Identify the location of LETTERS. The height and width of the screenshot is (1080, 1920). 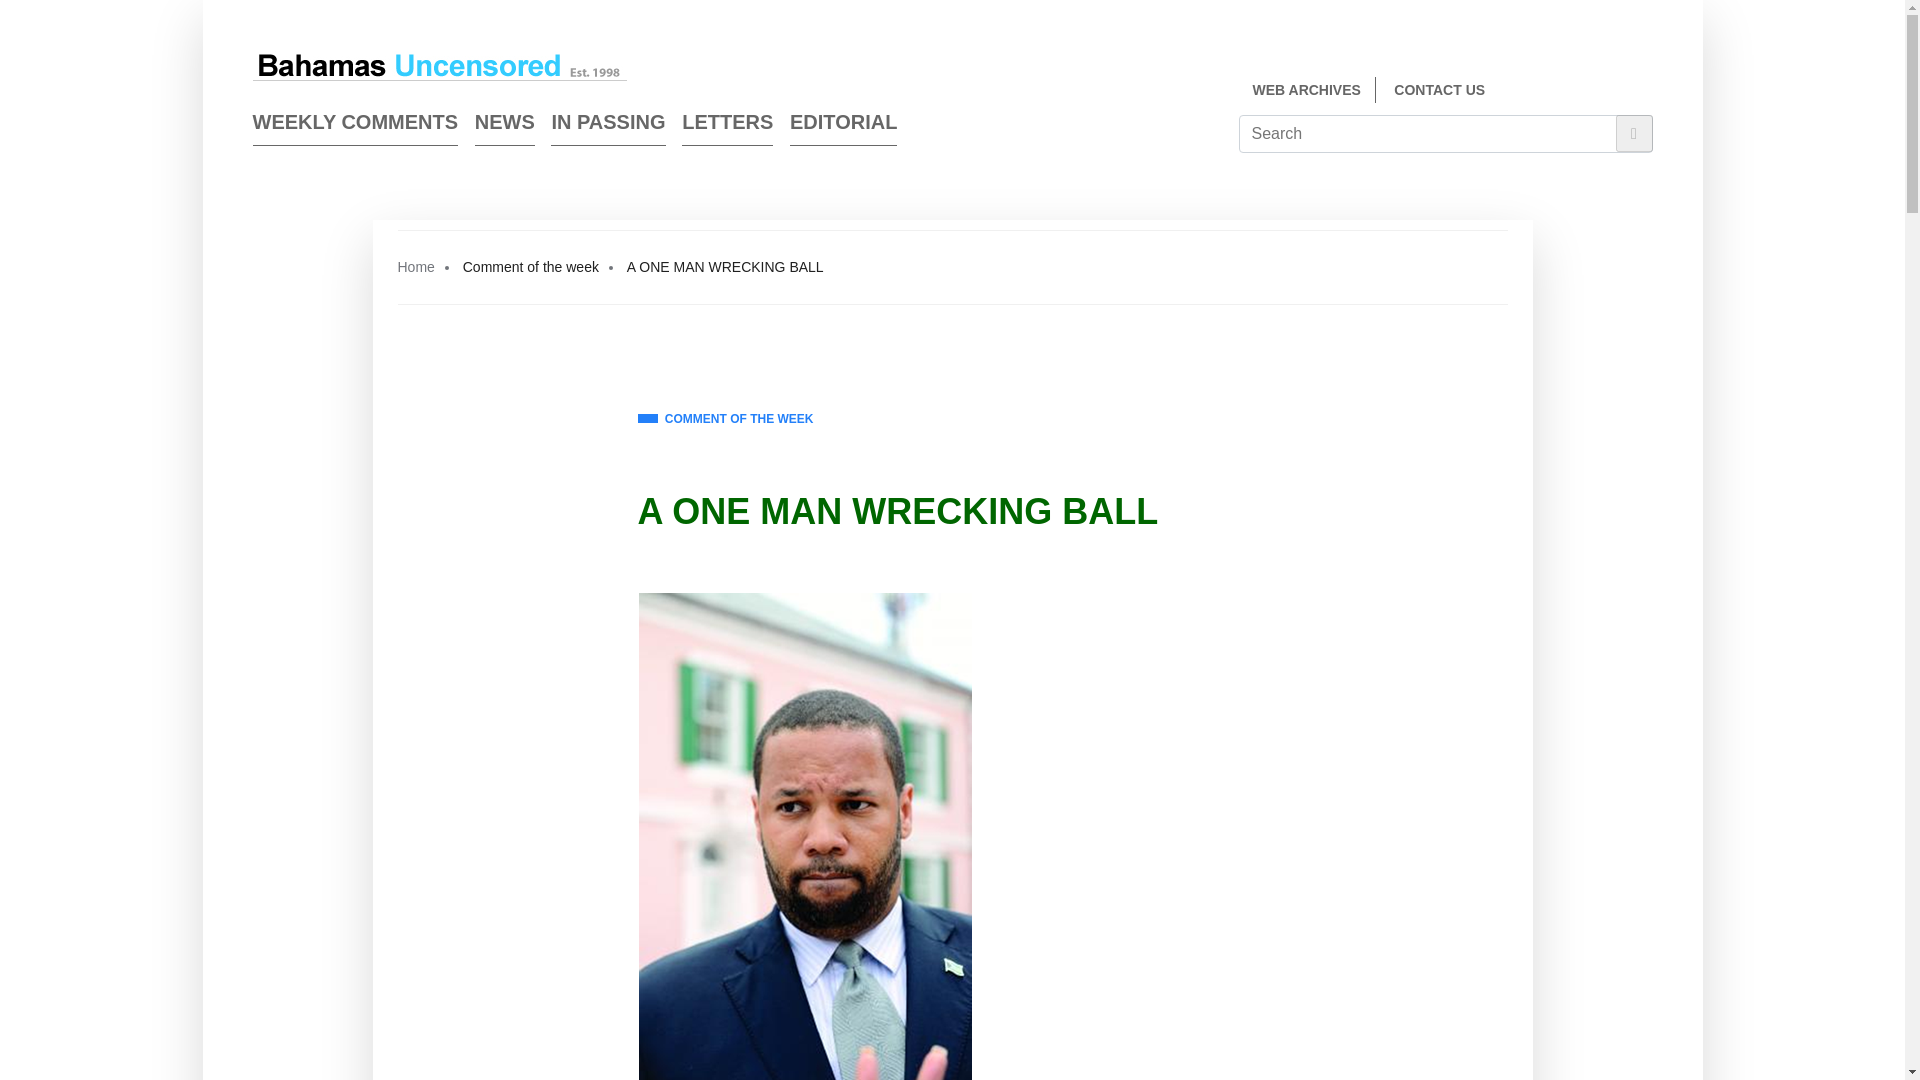
(727, 126).